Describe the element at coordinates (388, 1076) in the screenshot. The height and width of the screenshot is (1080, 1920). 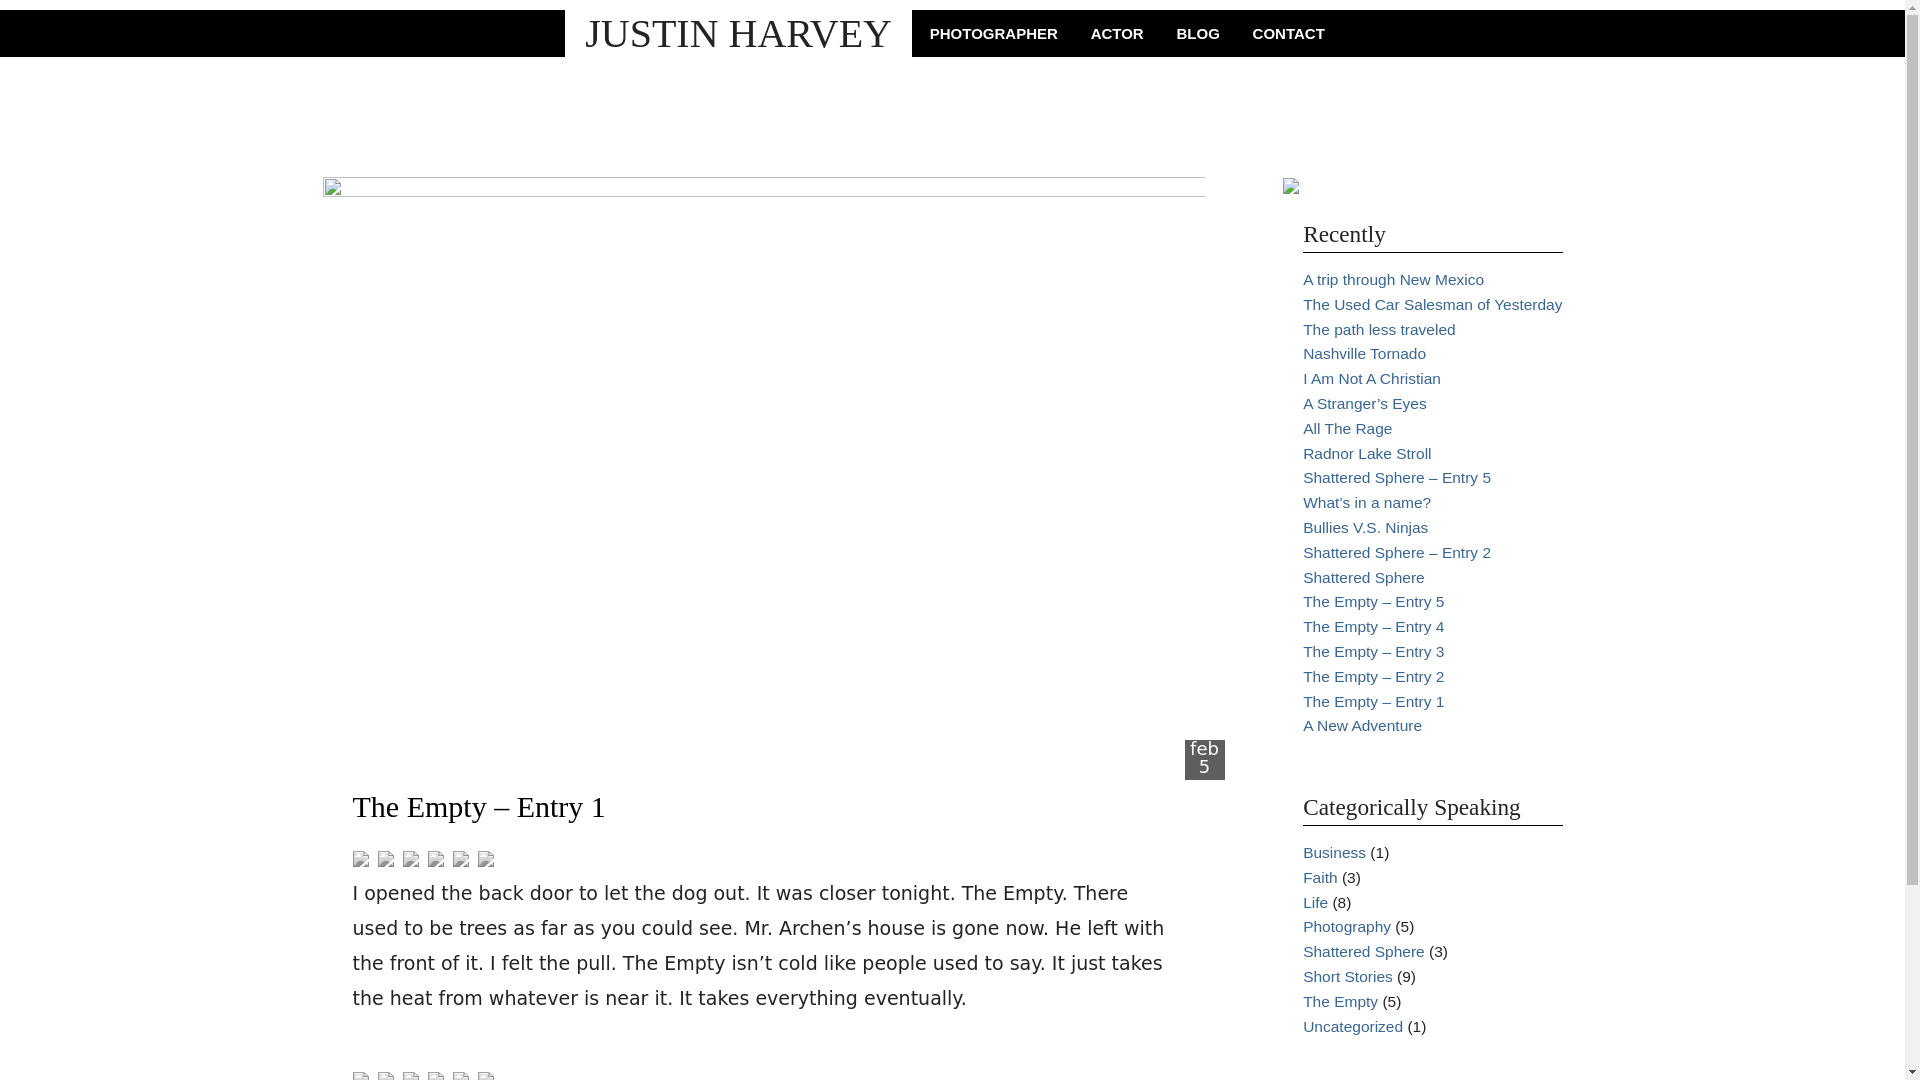
I see `Share on Twitter` at that location.